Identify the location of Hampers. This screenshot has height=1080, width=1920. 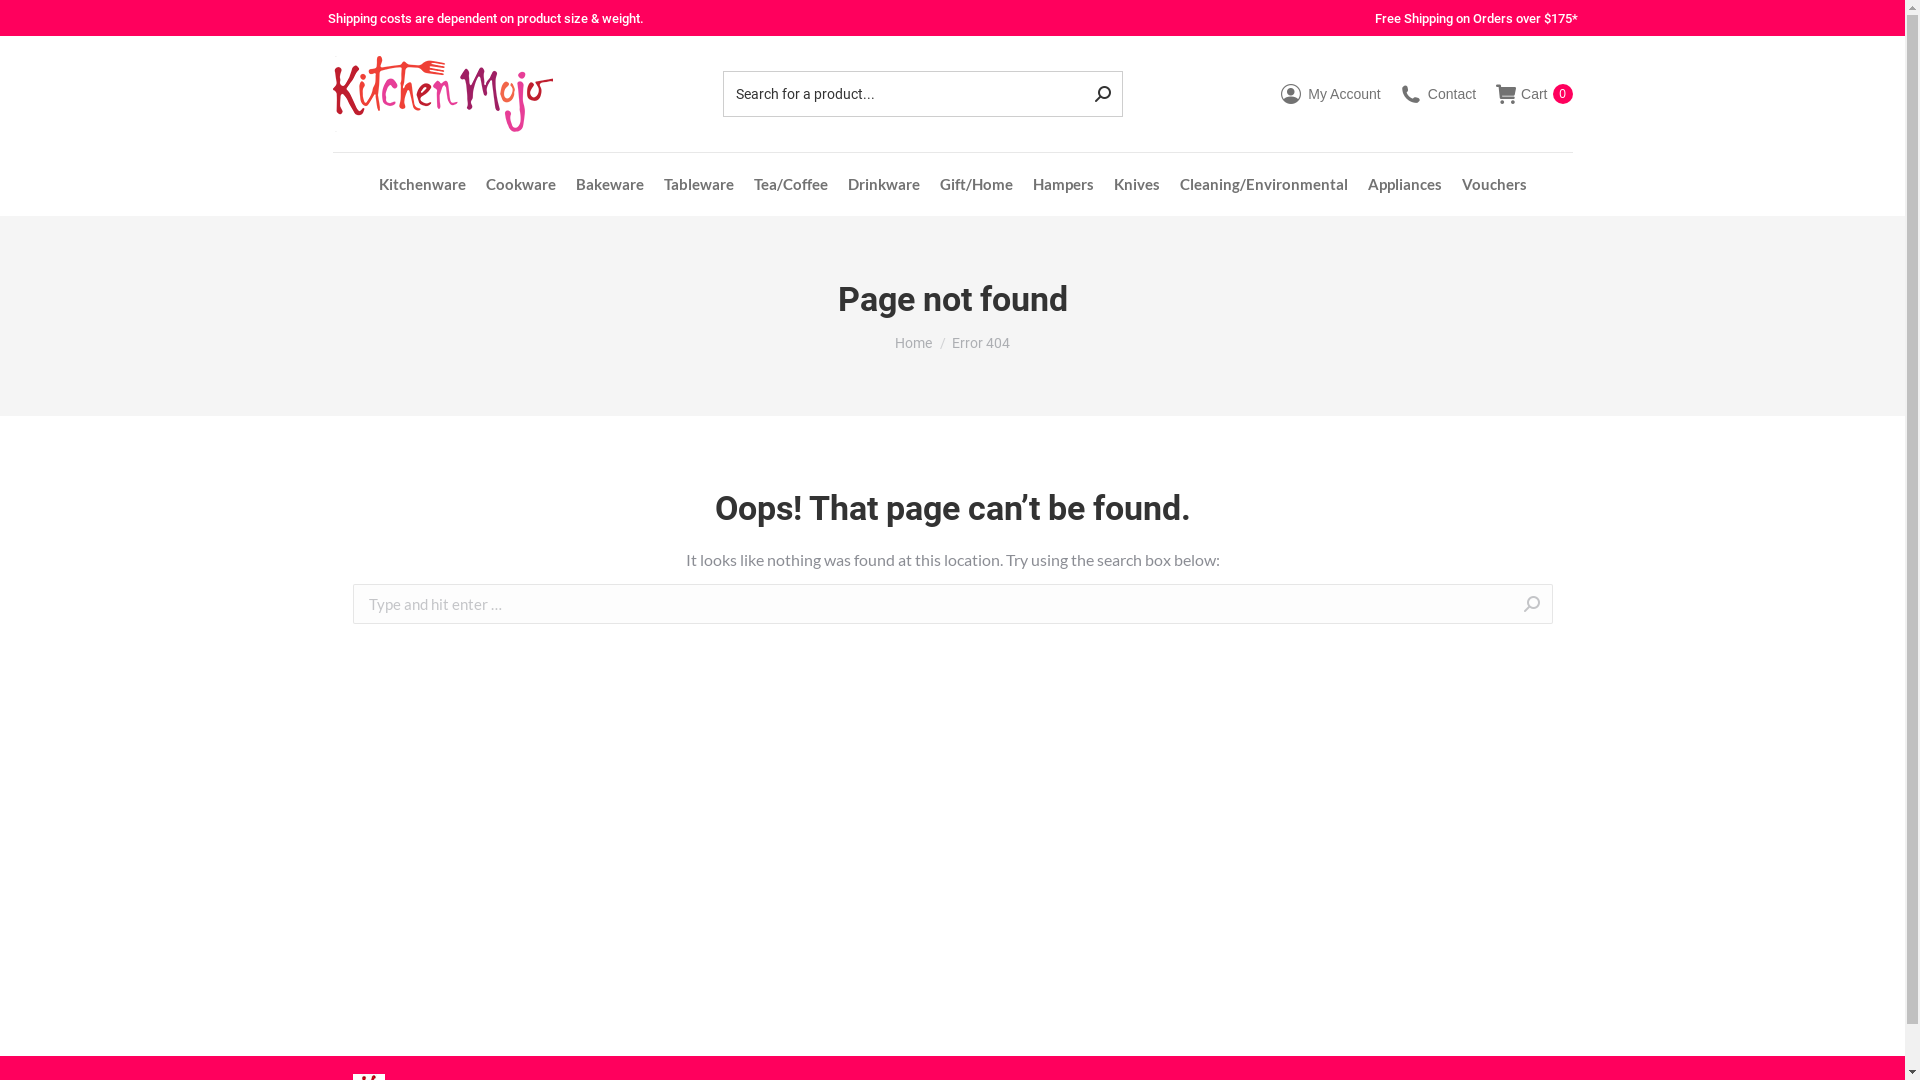
(1062, 184).